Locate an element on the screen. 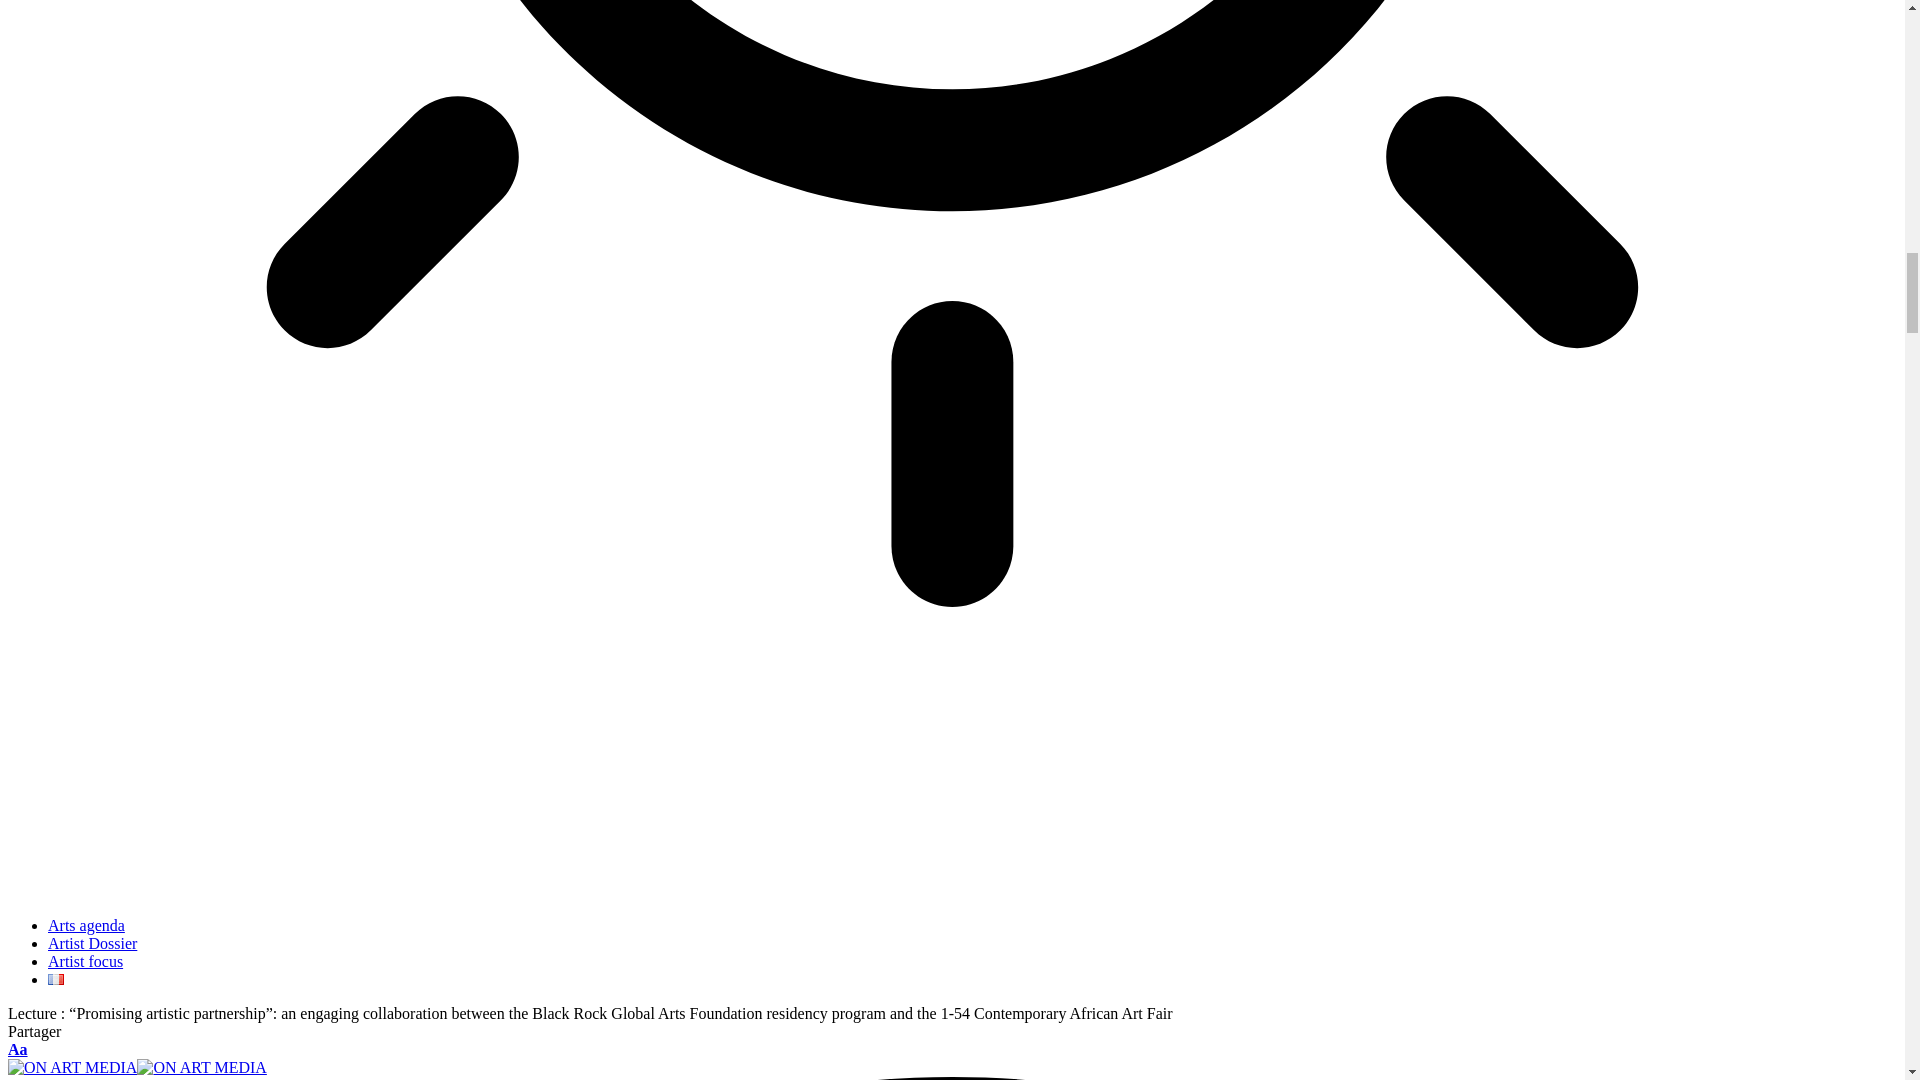  Arts agenda is located at coordinates (86, 925).